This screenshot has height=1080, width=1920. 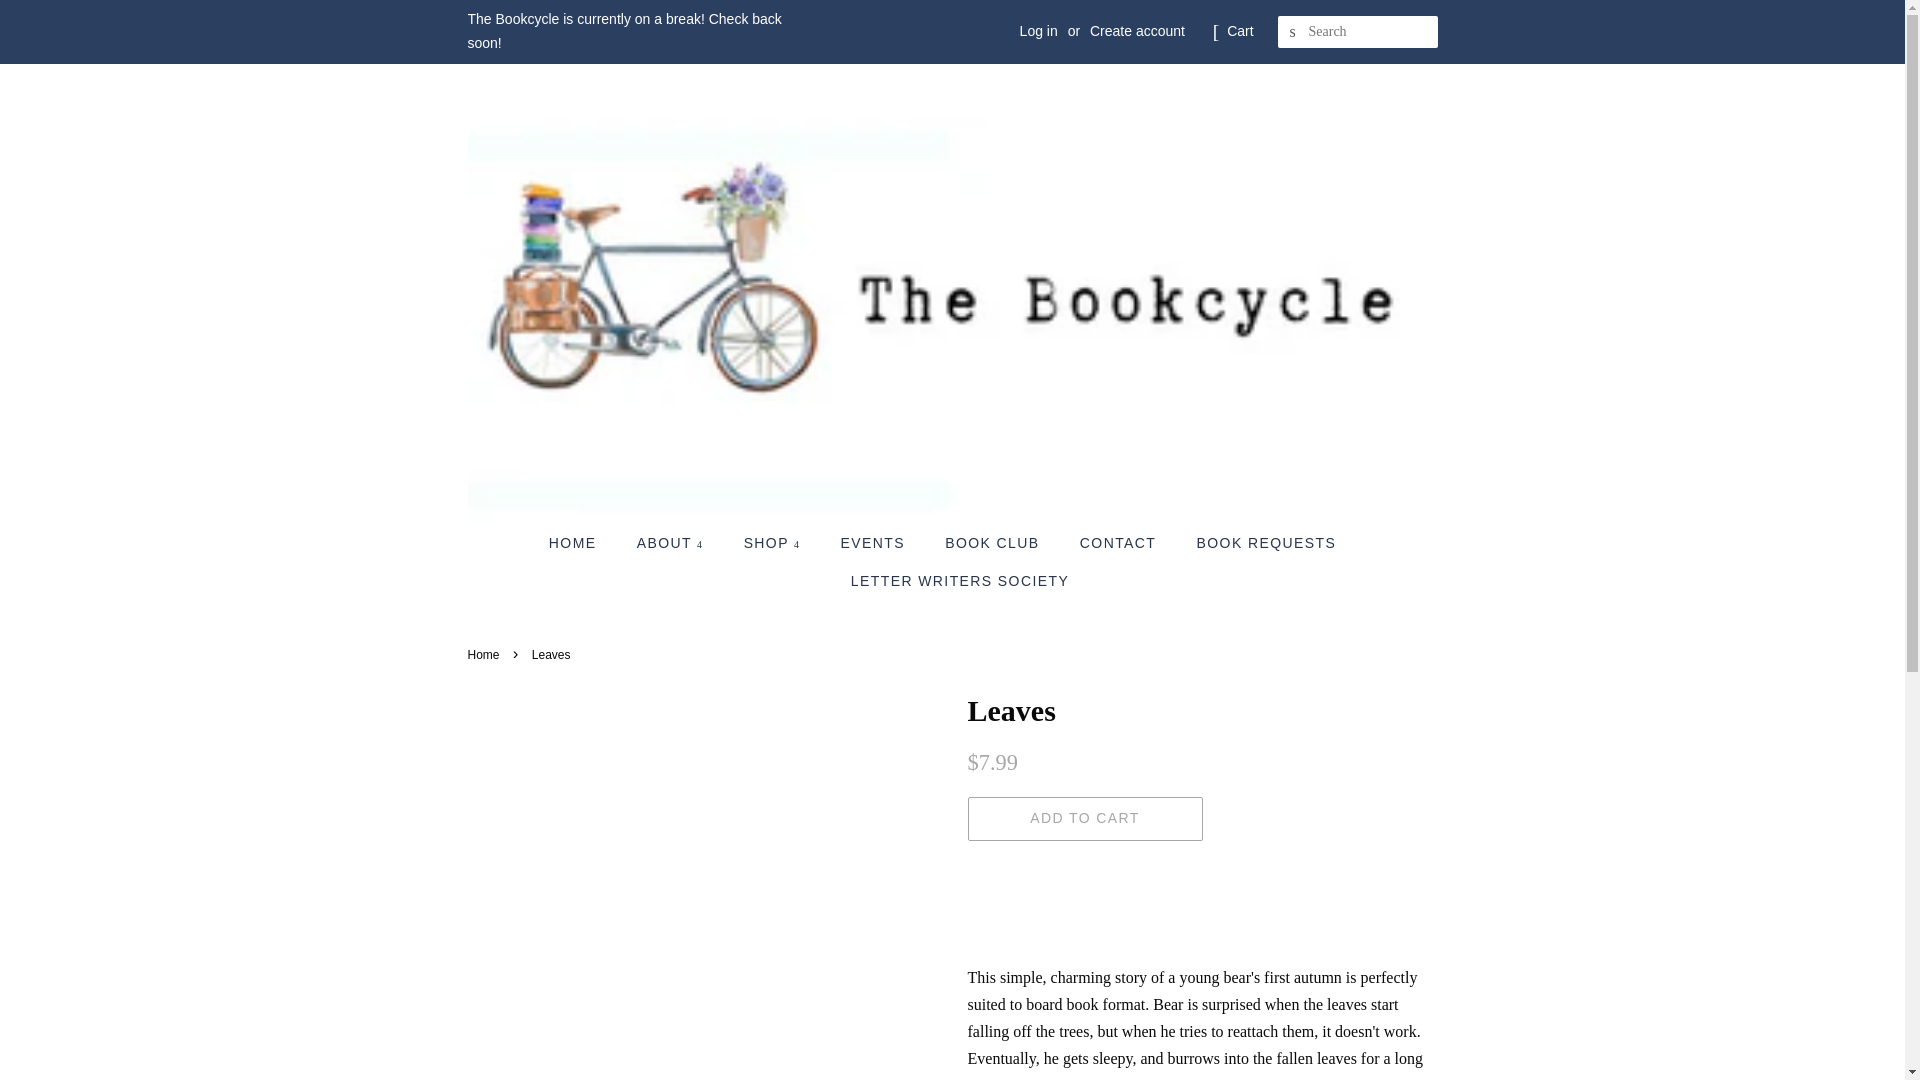 What do you see at coordinates (1038, 30) in the screenshot?
I see `Log in` at bounding box center [1038, 30].